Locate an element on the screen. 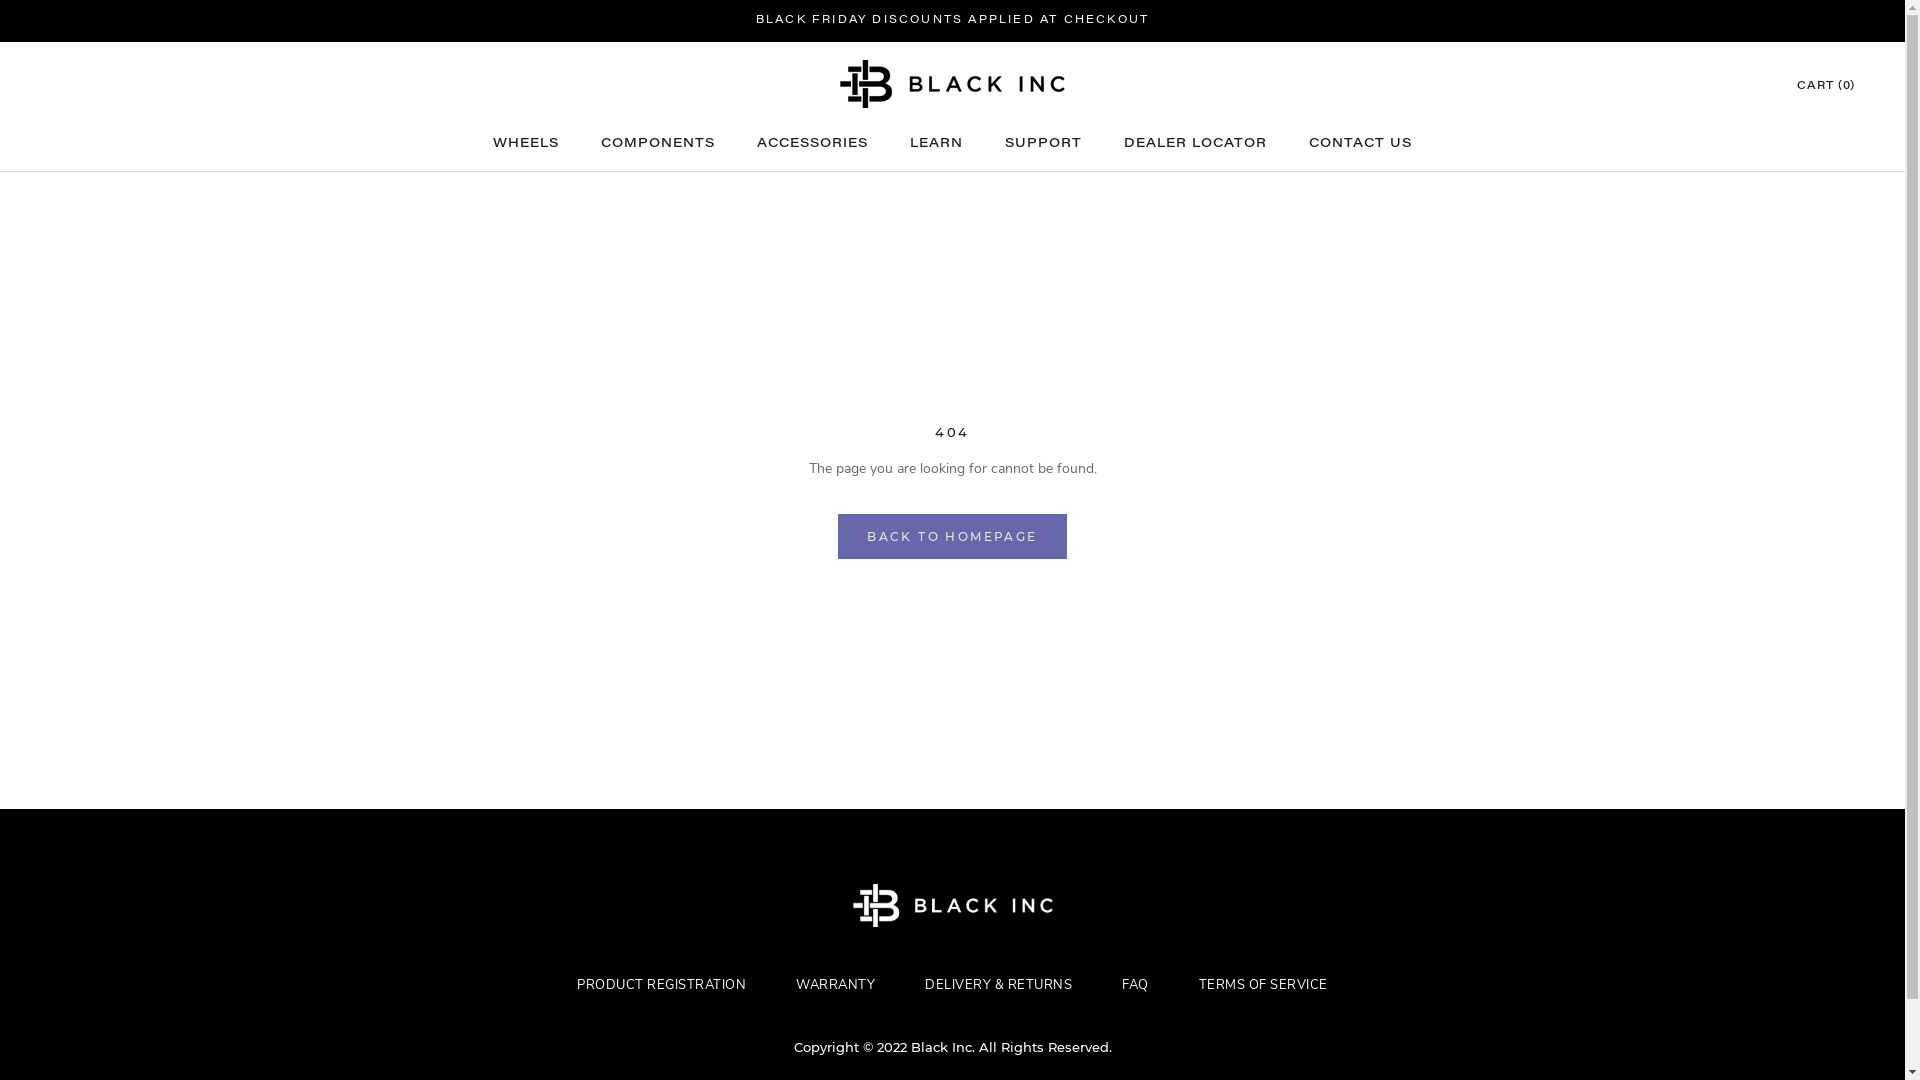 This screenshot has height=1080, width=1920. FAQ is located at coordinates (1136, 985).